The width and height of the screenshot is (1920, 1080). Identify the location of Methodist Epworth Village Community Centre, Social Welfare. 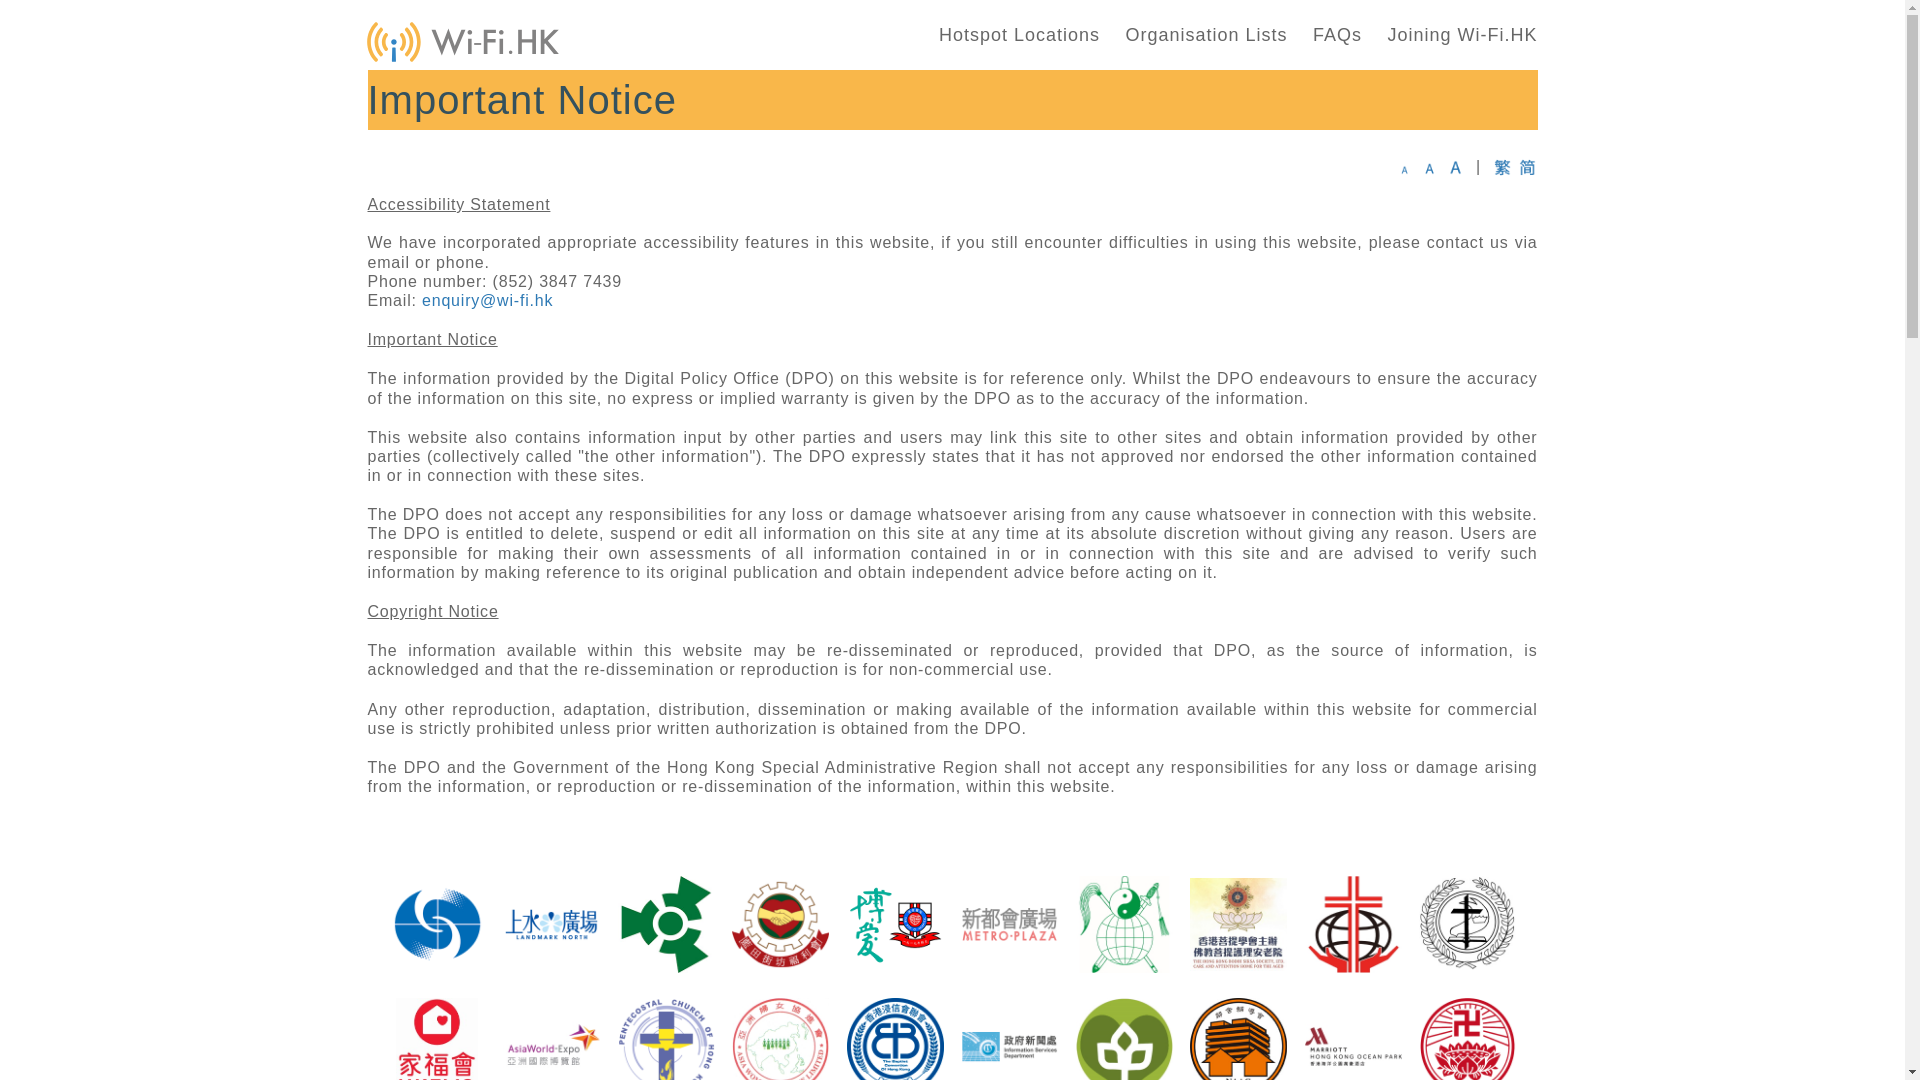
(666, 924).